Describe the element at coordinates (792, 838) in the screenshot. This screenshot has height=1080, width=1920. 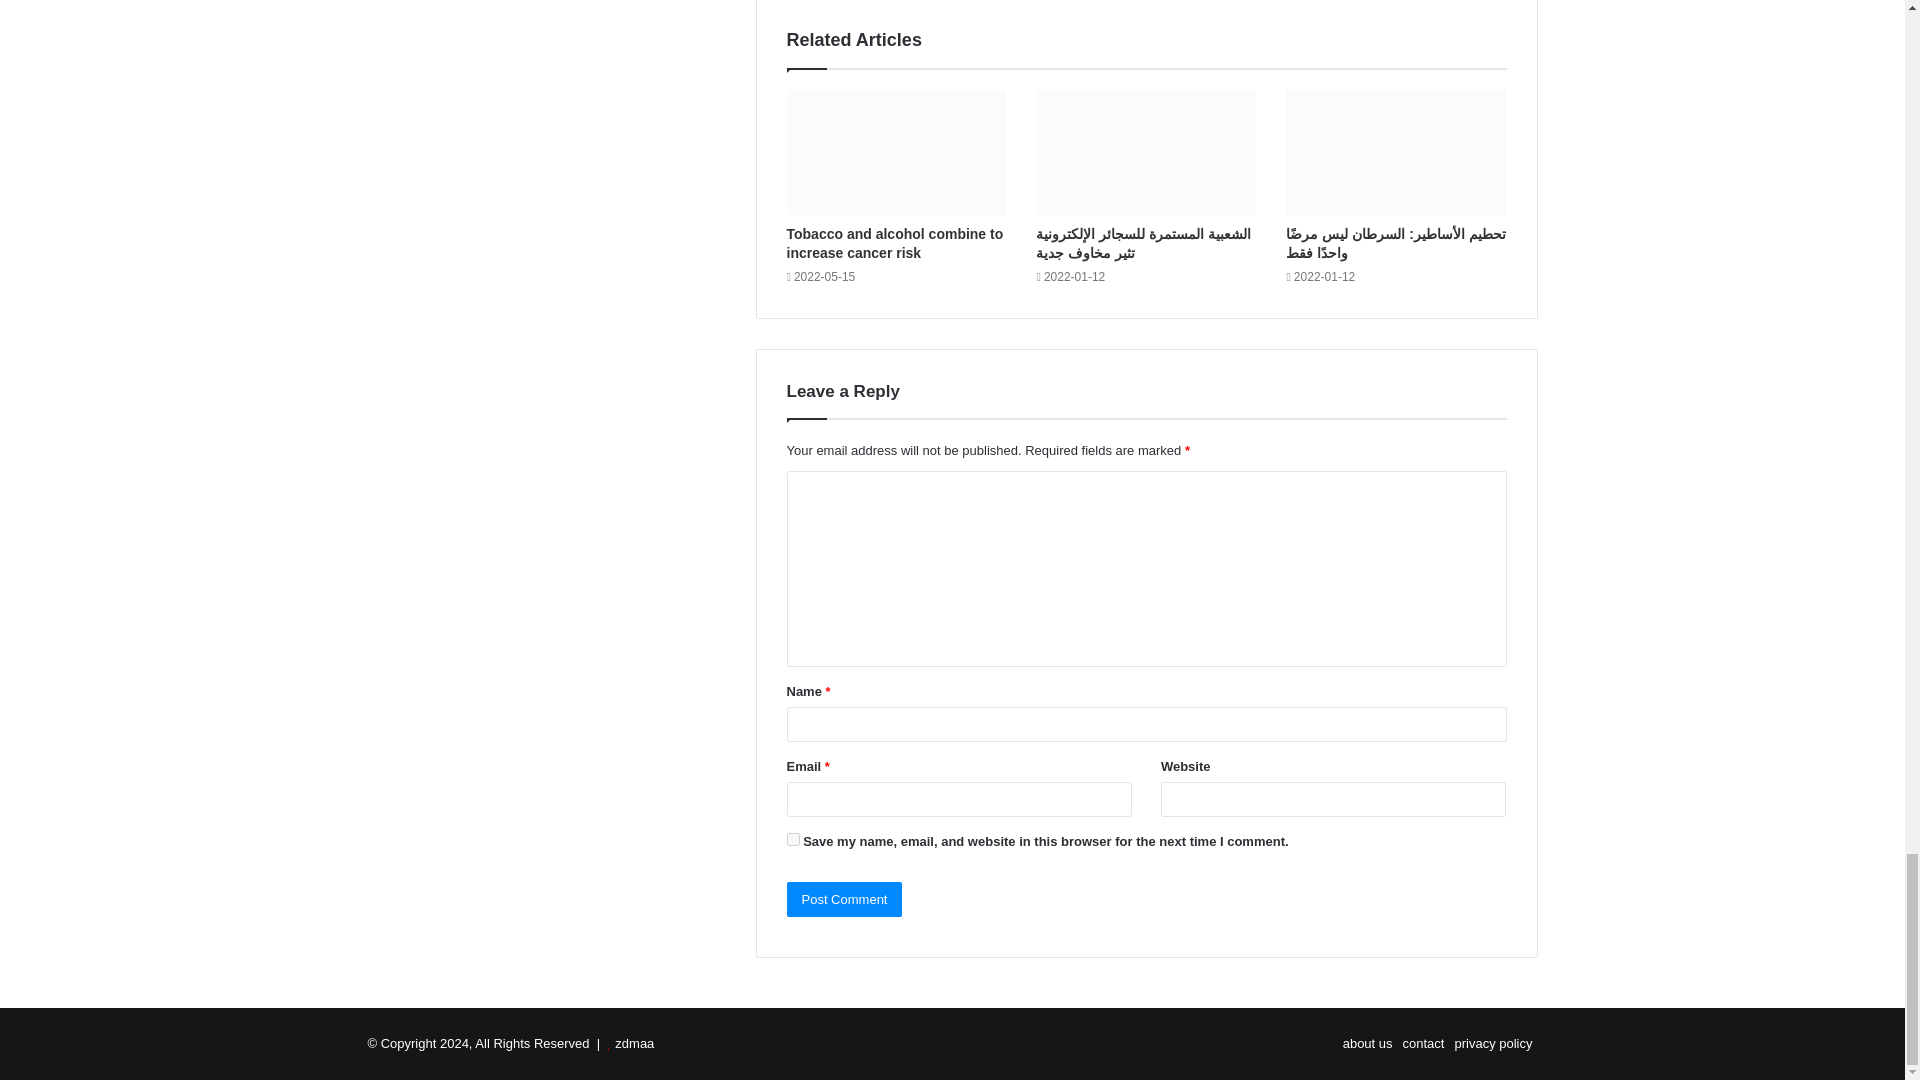
I see `yes` at that location.